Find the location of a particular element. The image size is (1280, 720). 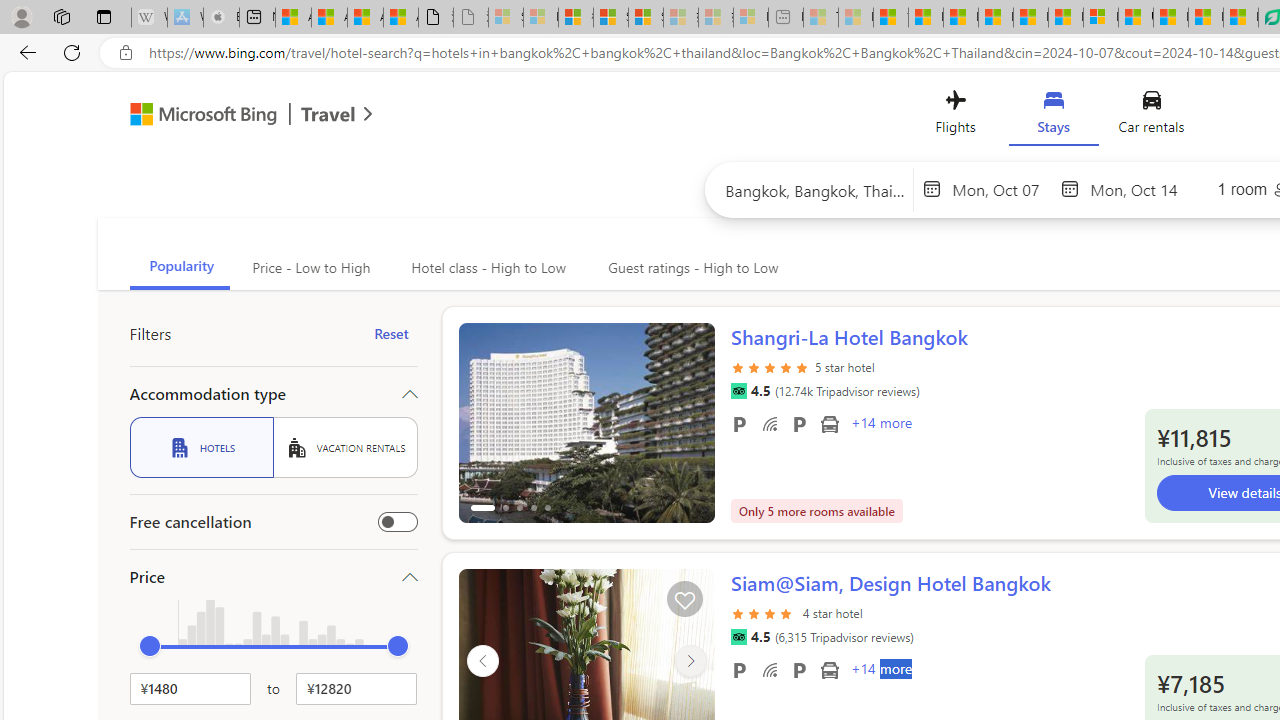

Search hotels or place is located at coordinates (816, 190).